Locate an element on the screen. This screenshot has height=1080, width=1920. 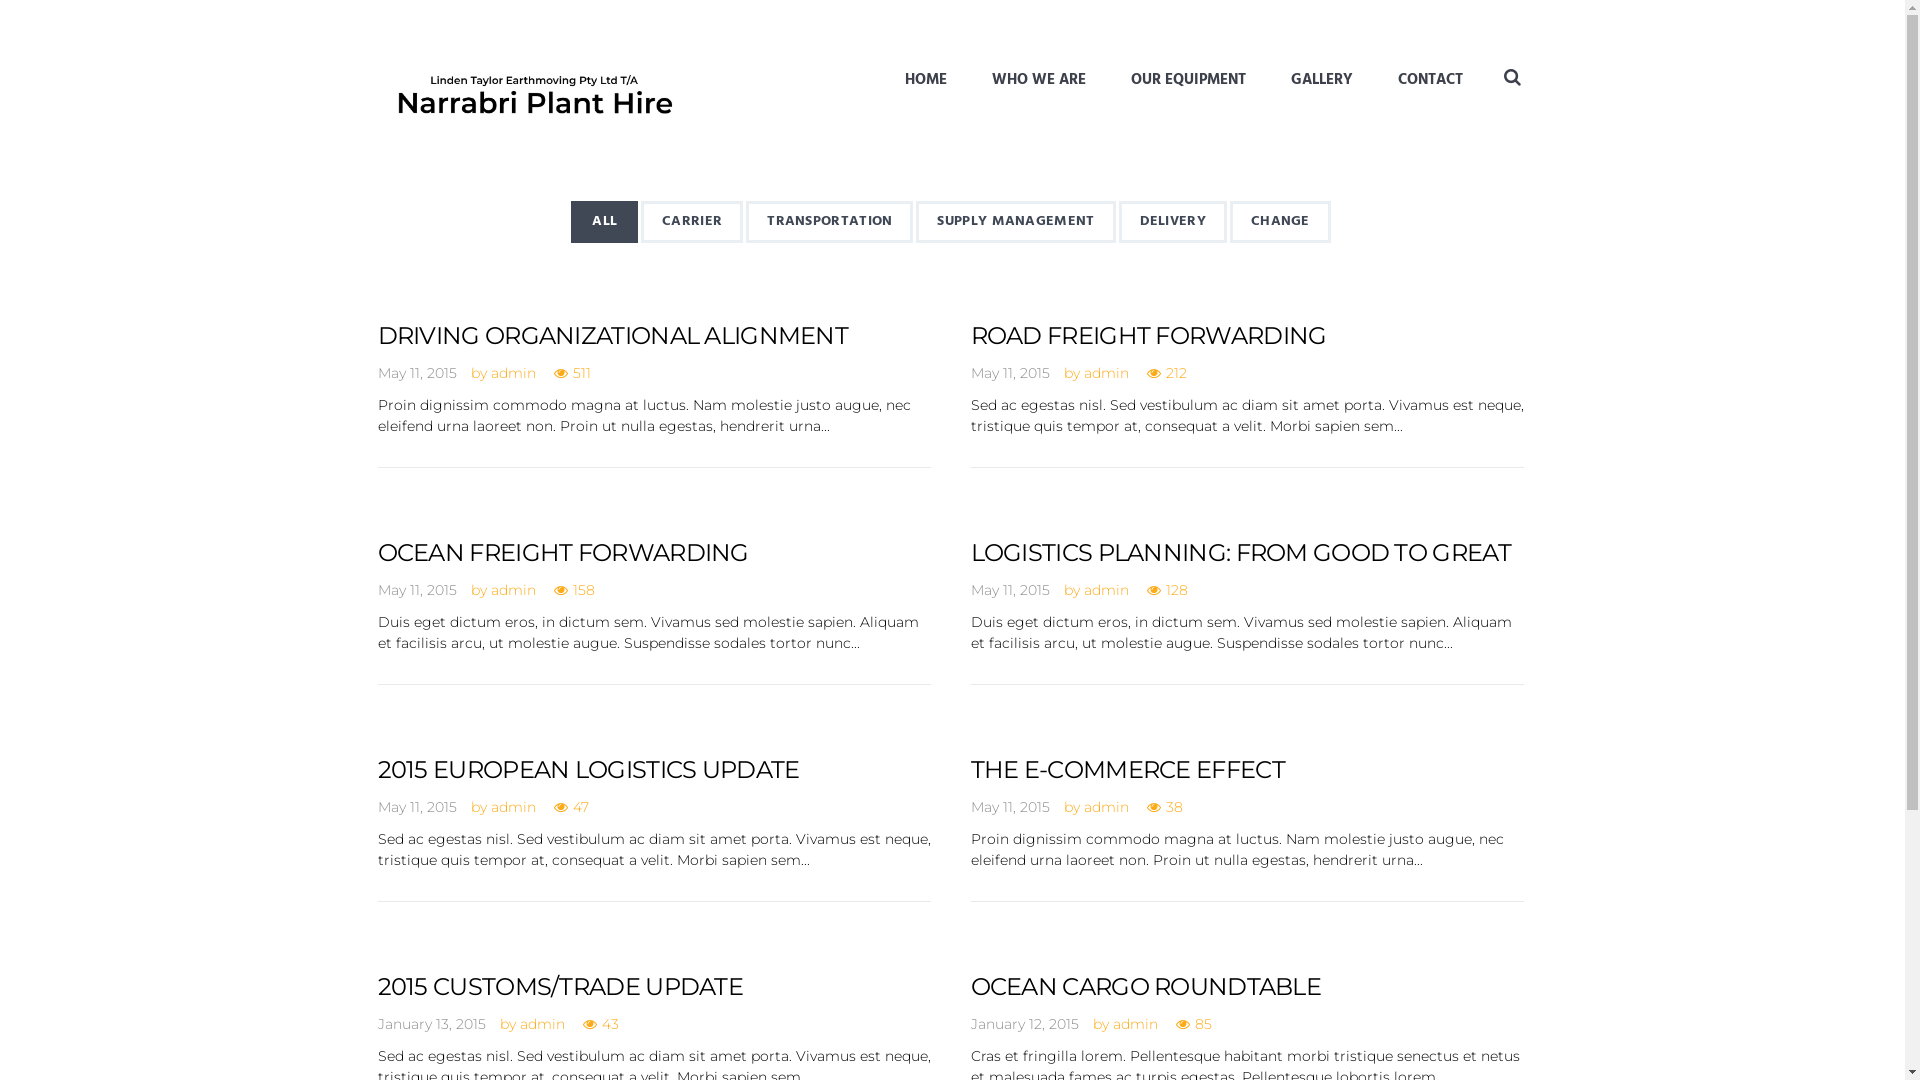
May 11, 2015 is located at coordinates (418, 808).